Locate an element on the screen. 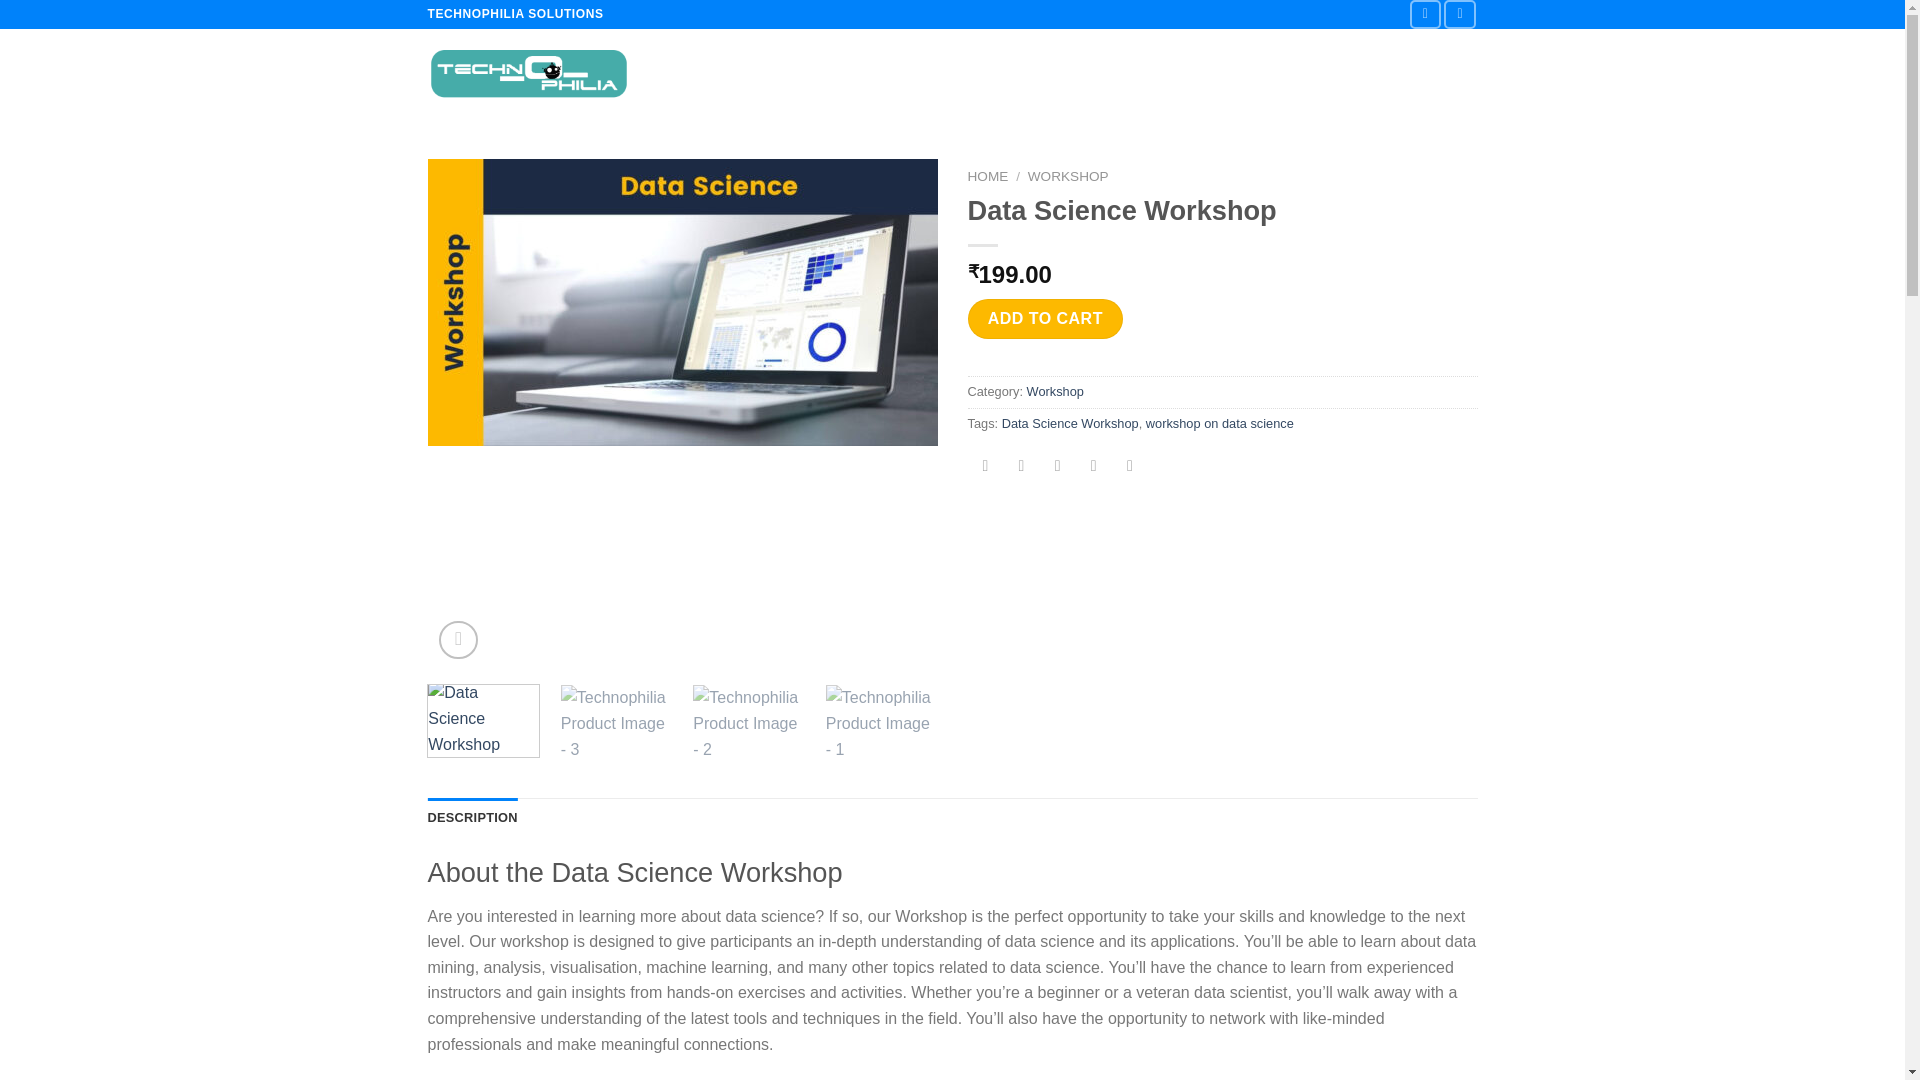 The height and width of the screenshot is (1080, 1920). COURSES is located at coordinates (1052, 74).